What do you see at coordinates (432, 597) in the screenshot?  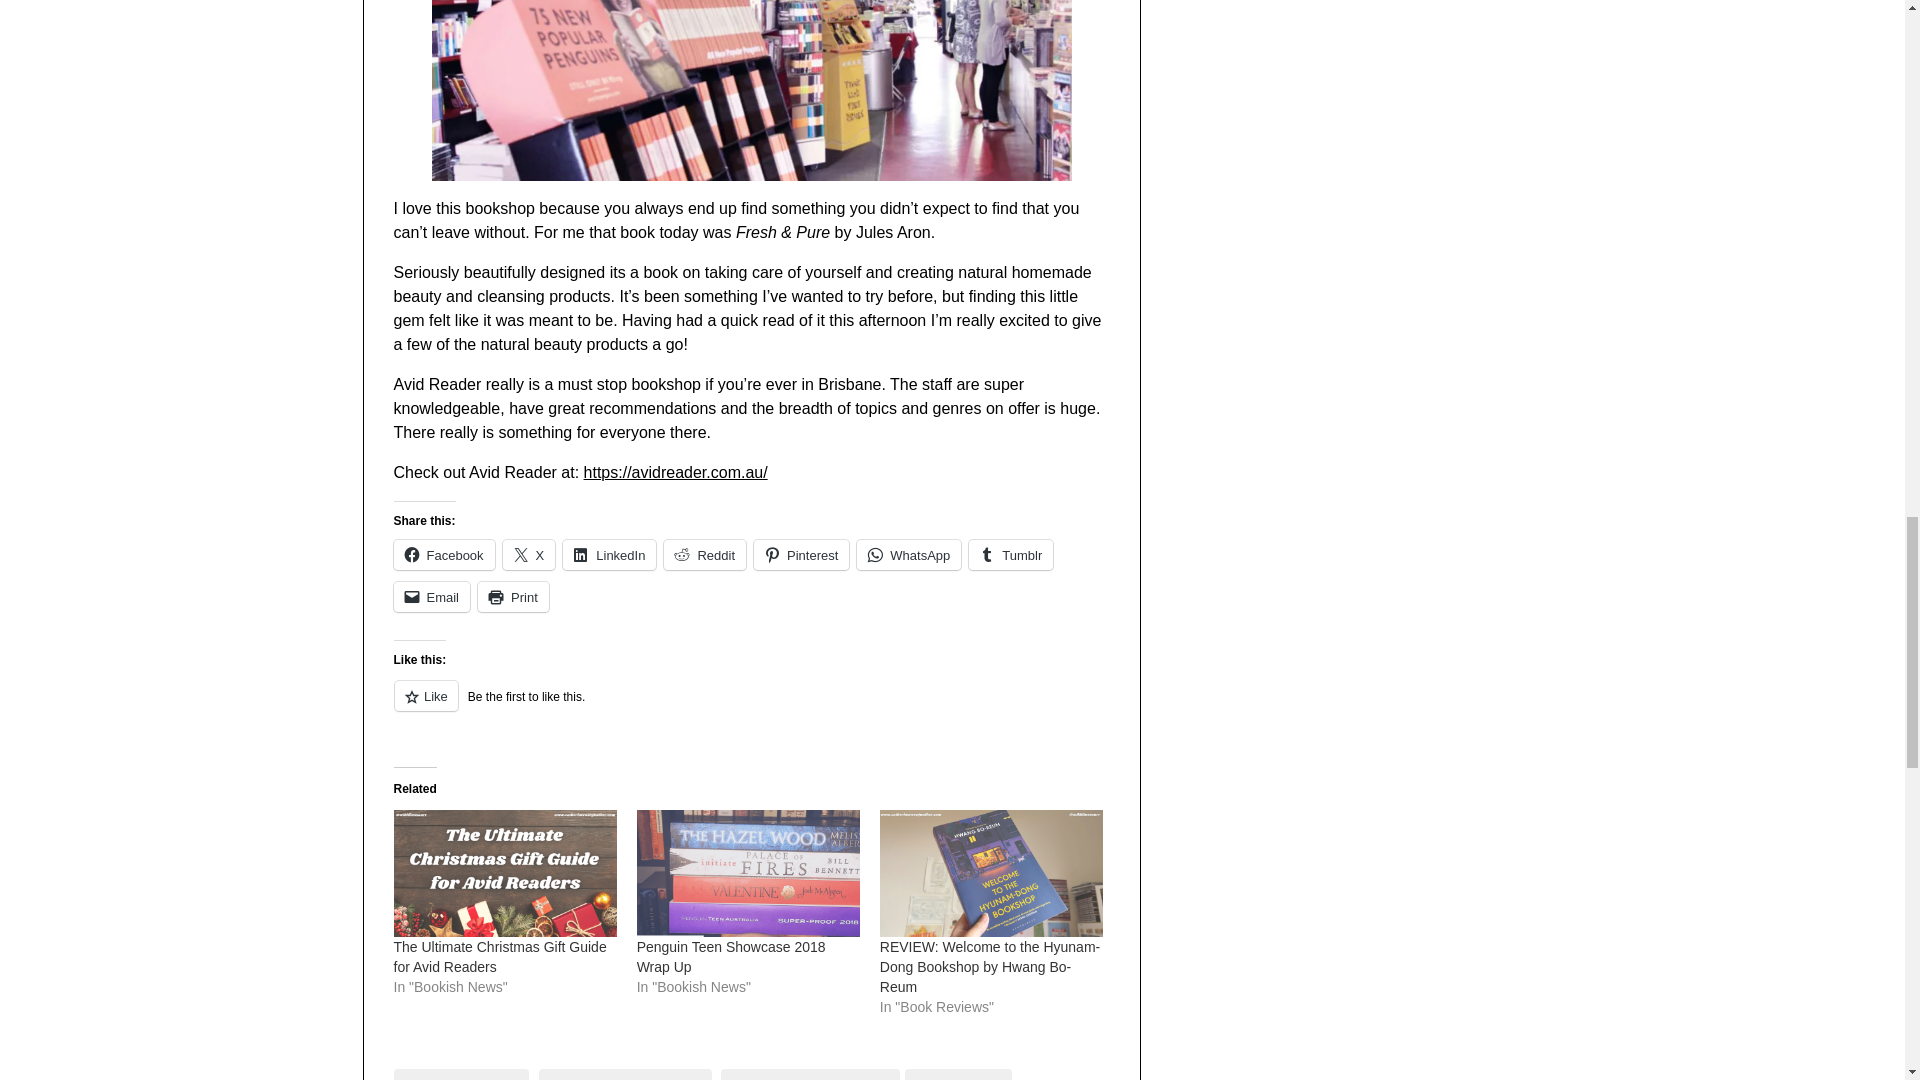 I see `Click to email a link to a friend` at bounding box center [432, 597].